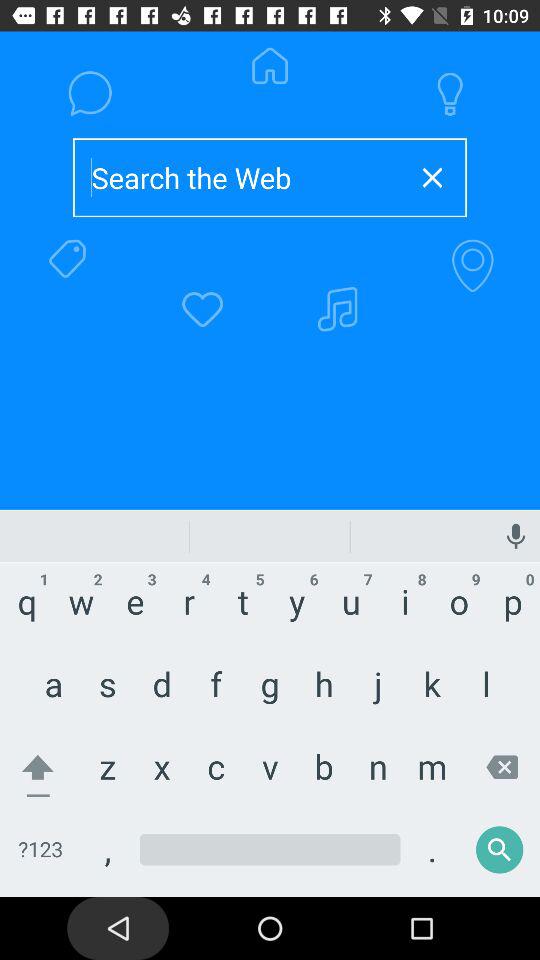 The width and height of the screenshot is (540, 960). Describe the element at coordinates (270, 90) in the screenshot. I see `click on the home button above text field` at that location.